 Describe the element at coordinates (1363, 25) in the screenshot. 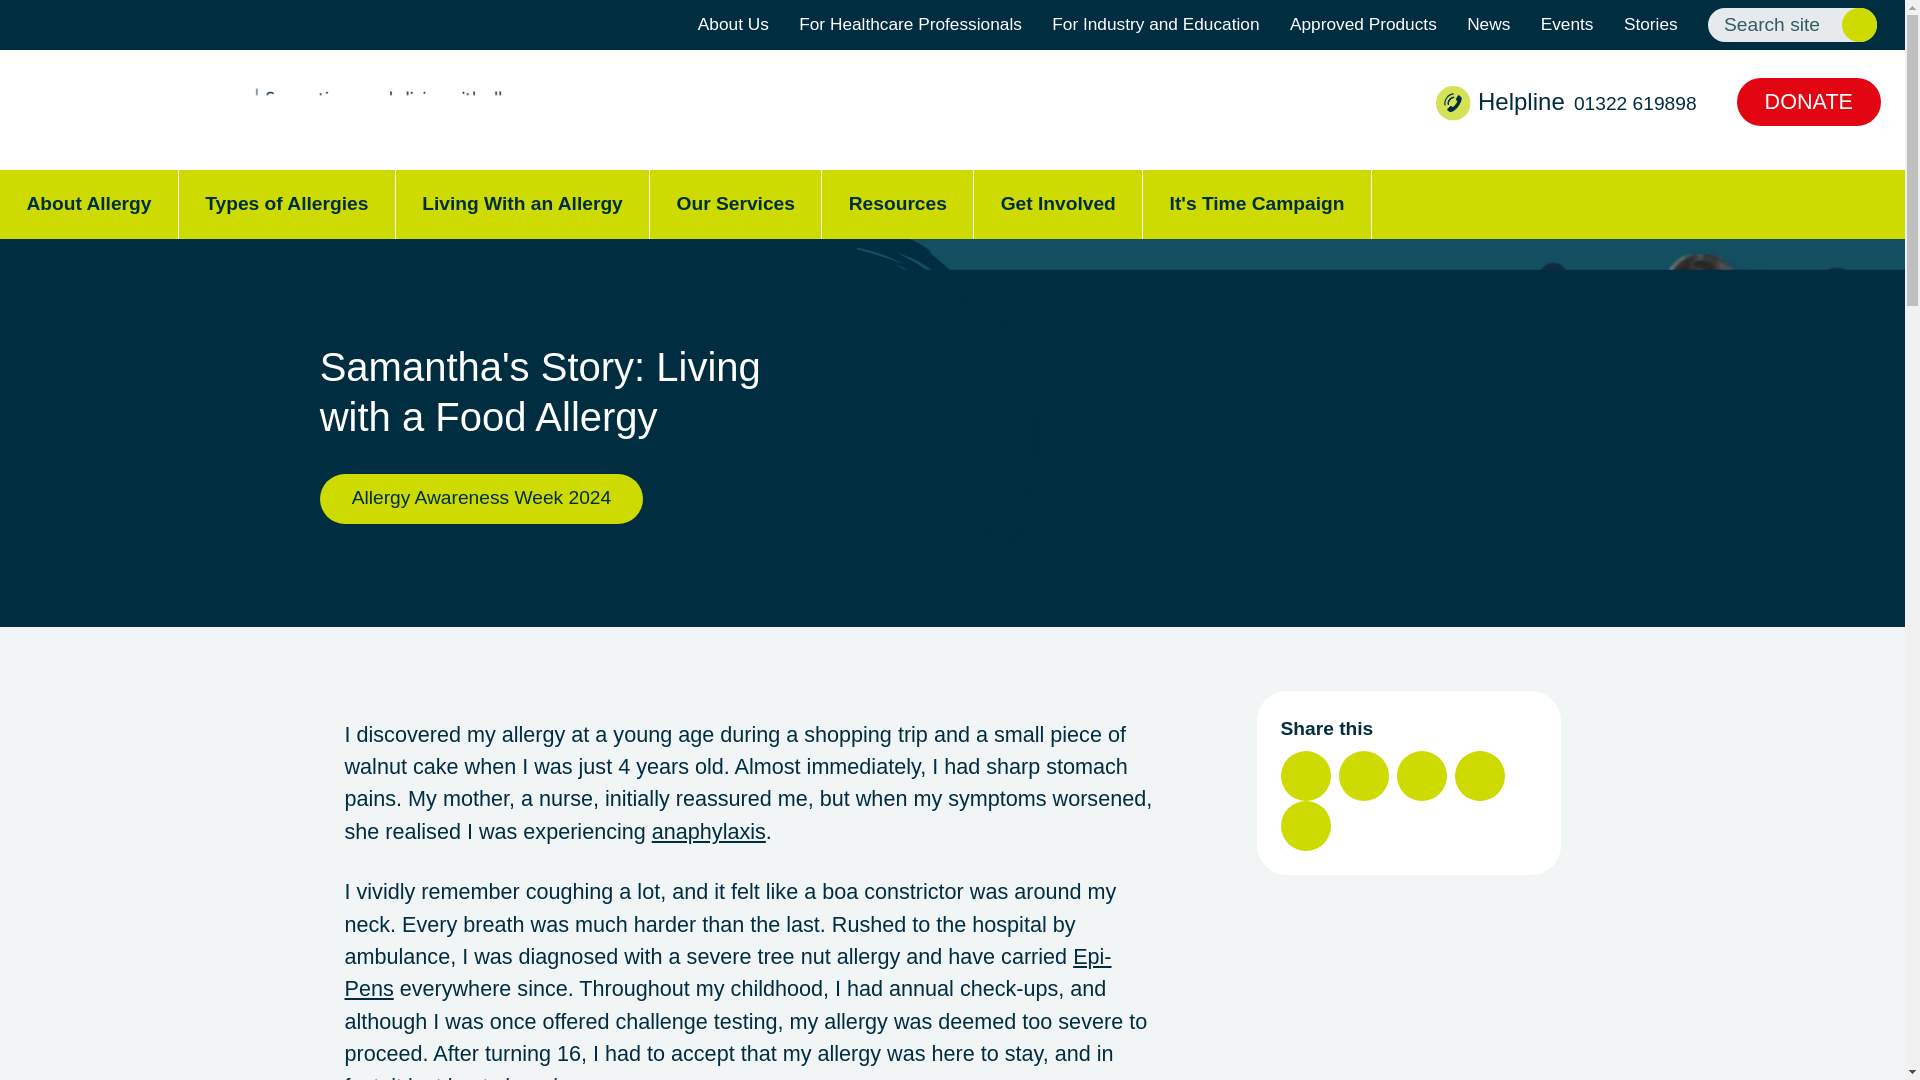

I see `Approved Products` at that location.